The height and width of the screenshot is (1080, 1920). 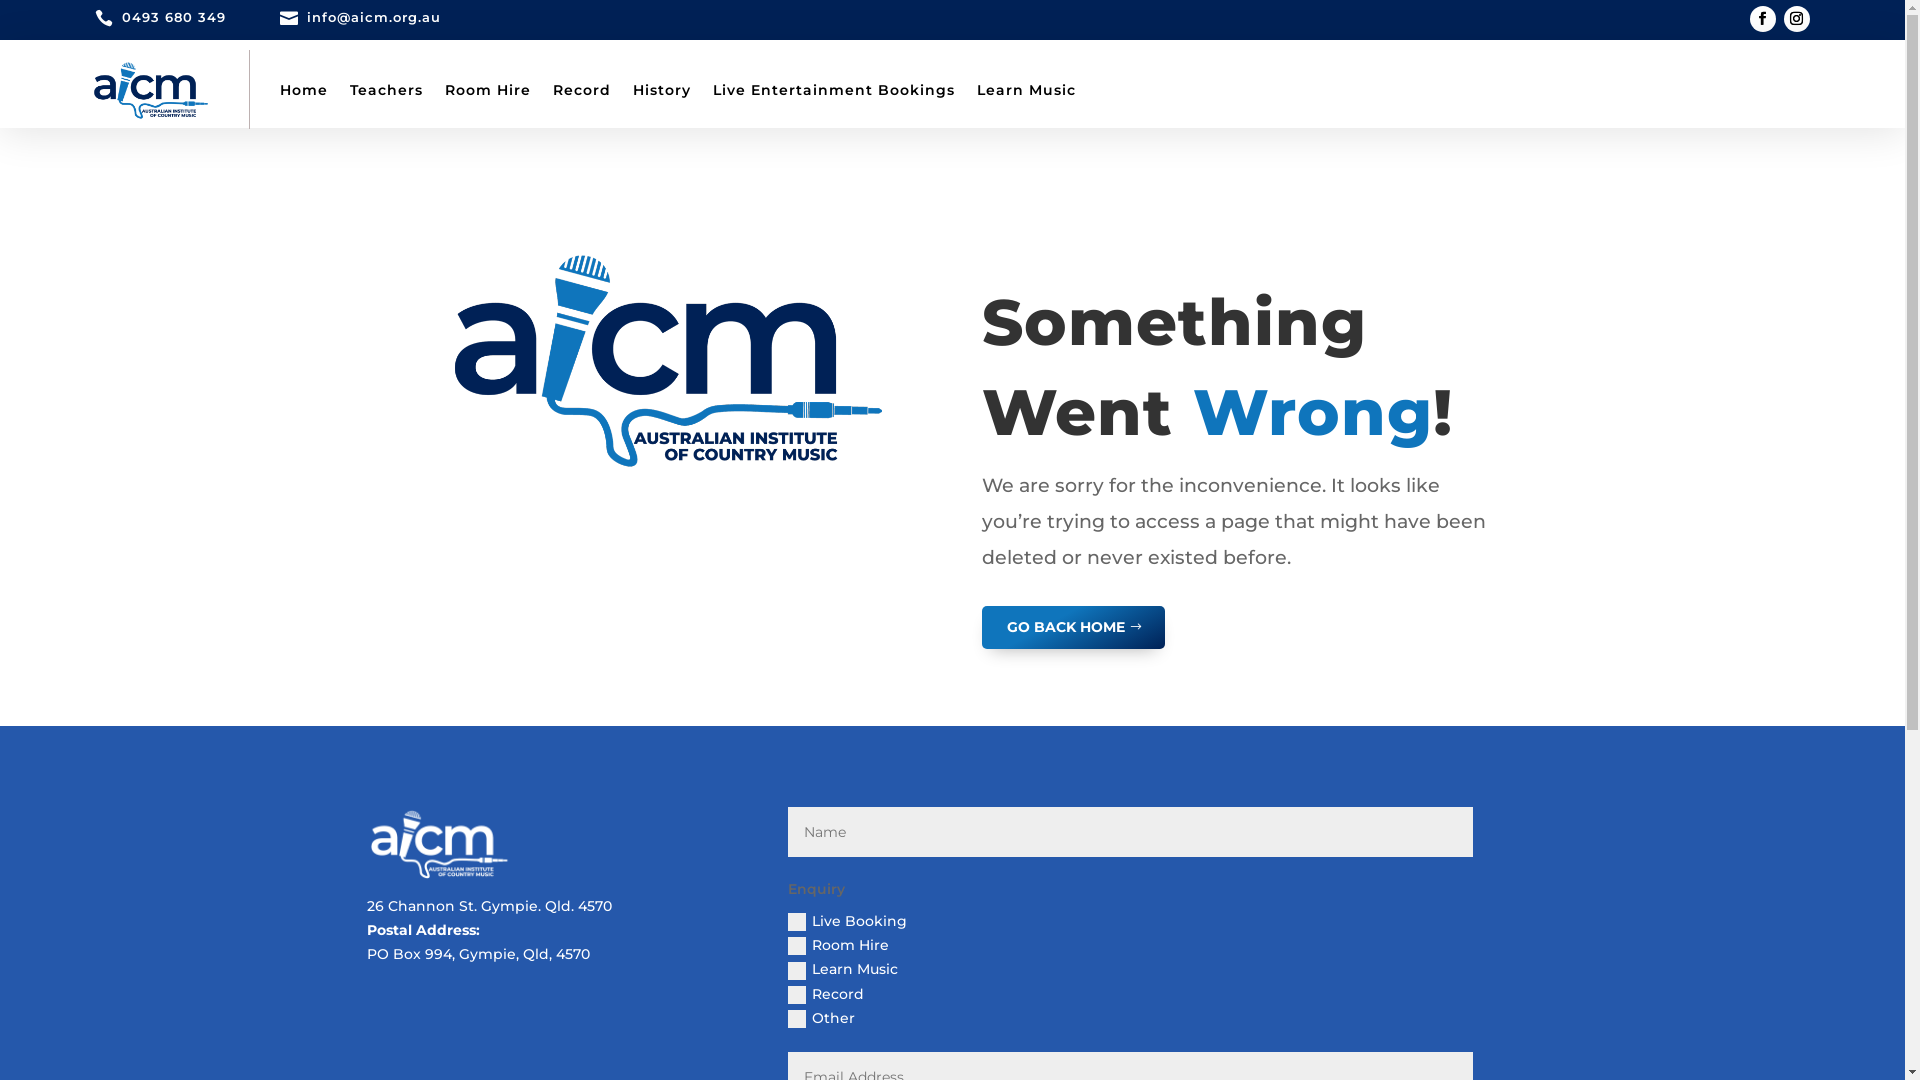 I want to click on aicm-logo-1000, so click(x=667, y=357).